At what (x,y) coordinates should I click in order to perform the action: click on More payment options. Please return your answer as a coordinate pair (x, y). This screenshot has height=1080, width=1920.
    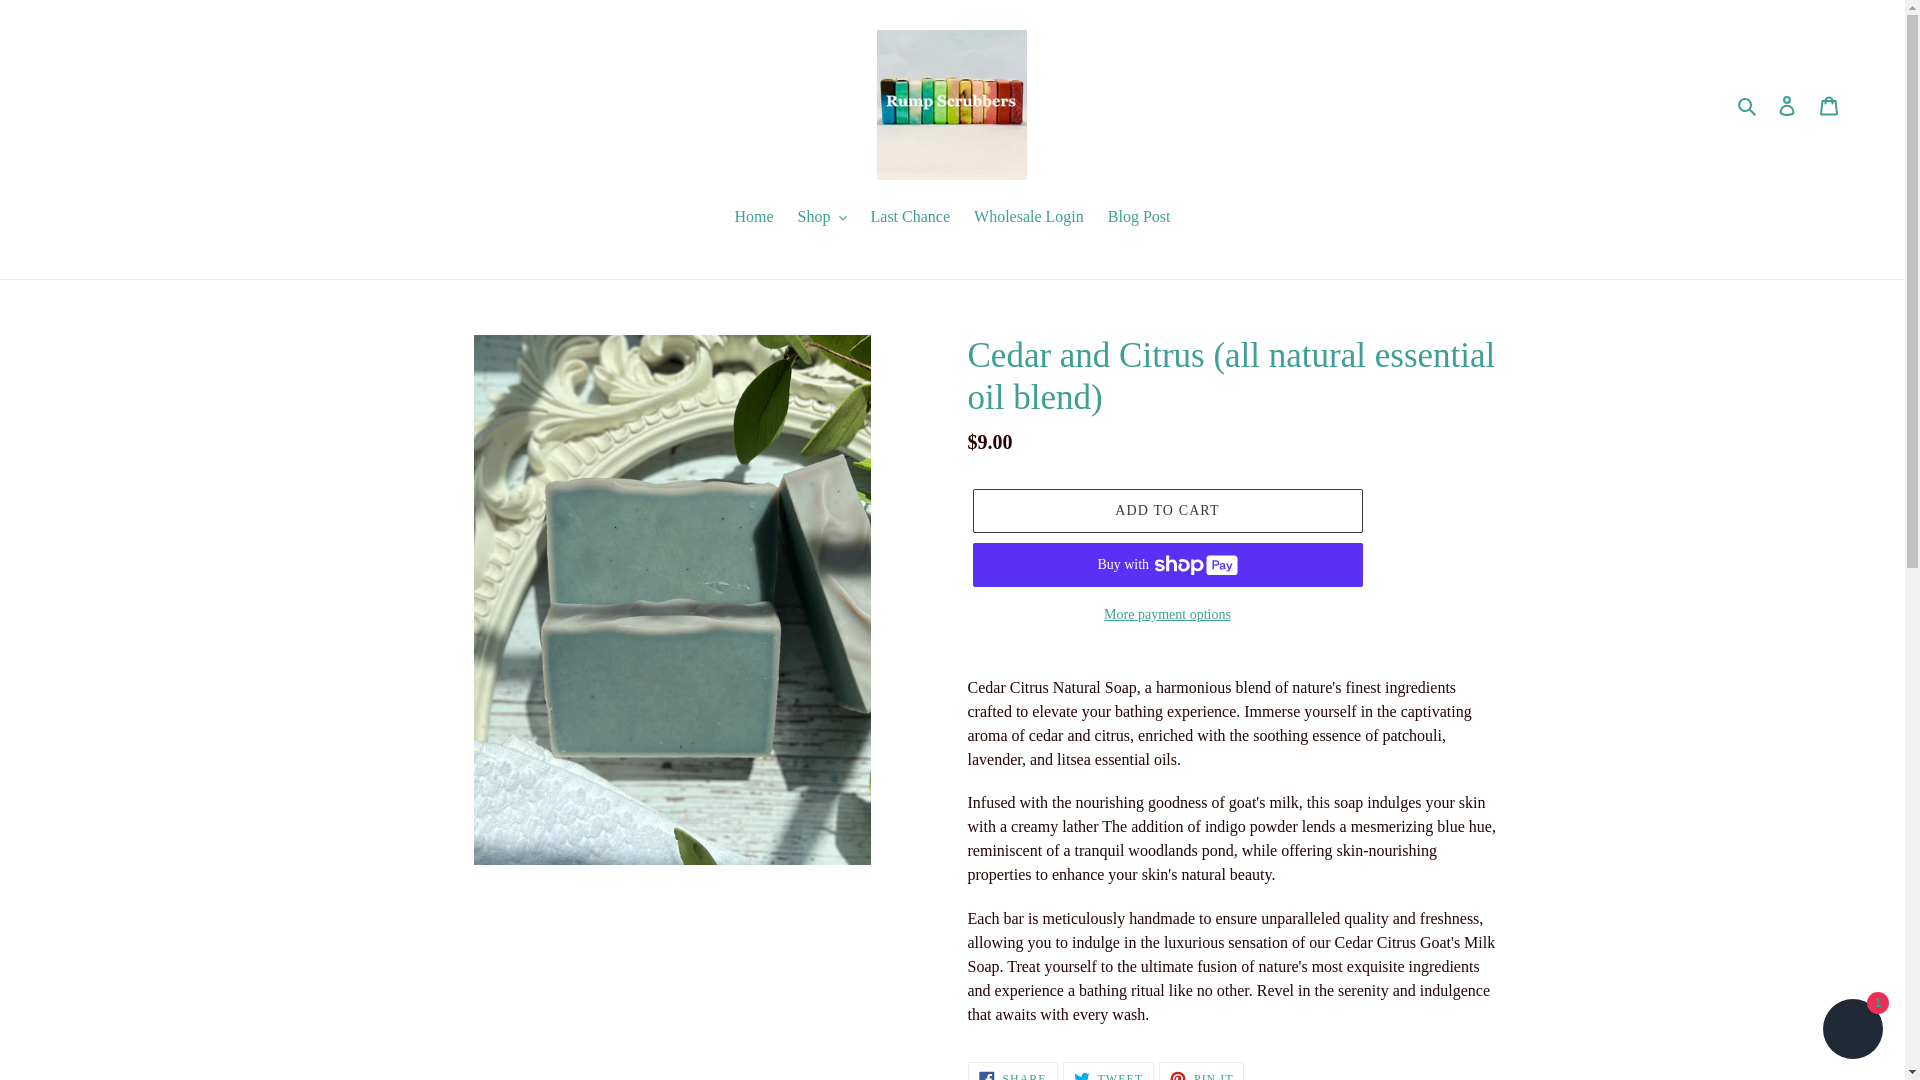
    Looking at the image, I should click on (1166, 511).